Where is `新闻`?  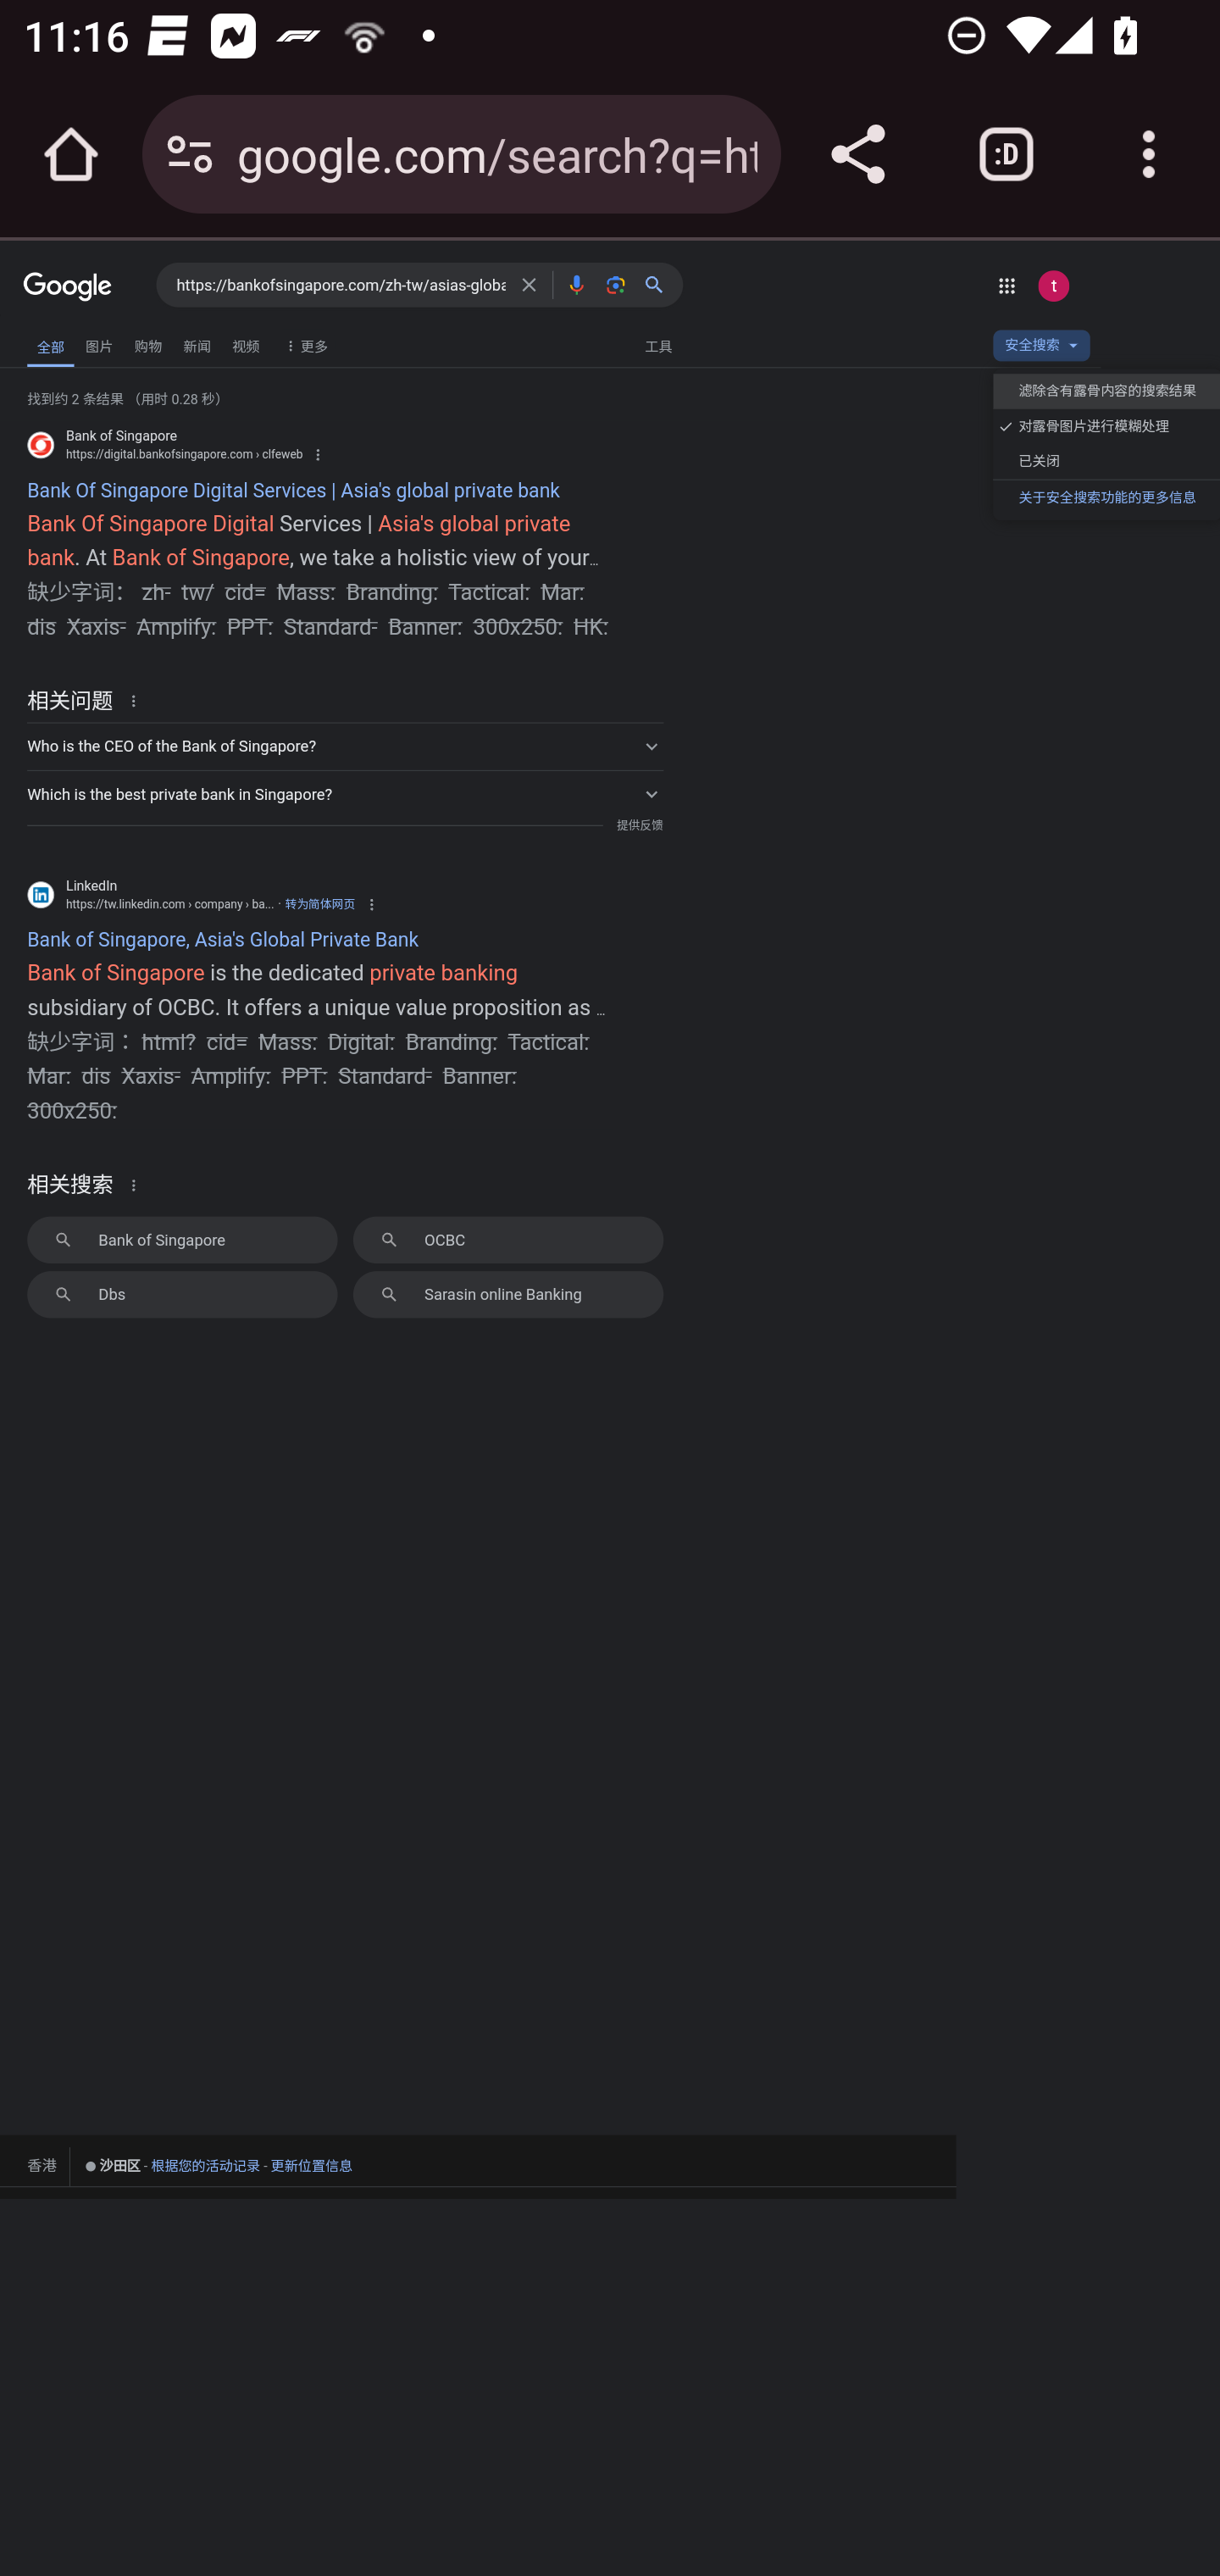
新闻 is located at coordinates (197, 345).